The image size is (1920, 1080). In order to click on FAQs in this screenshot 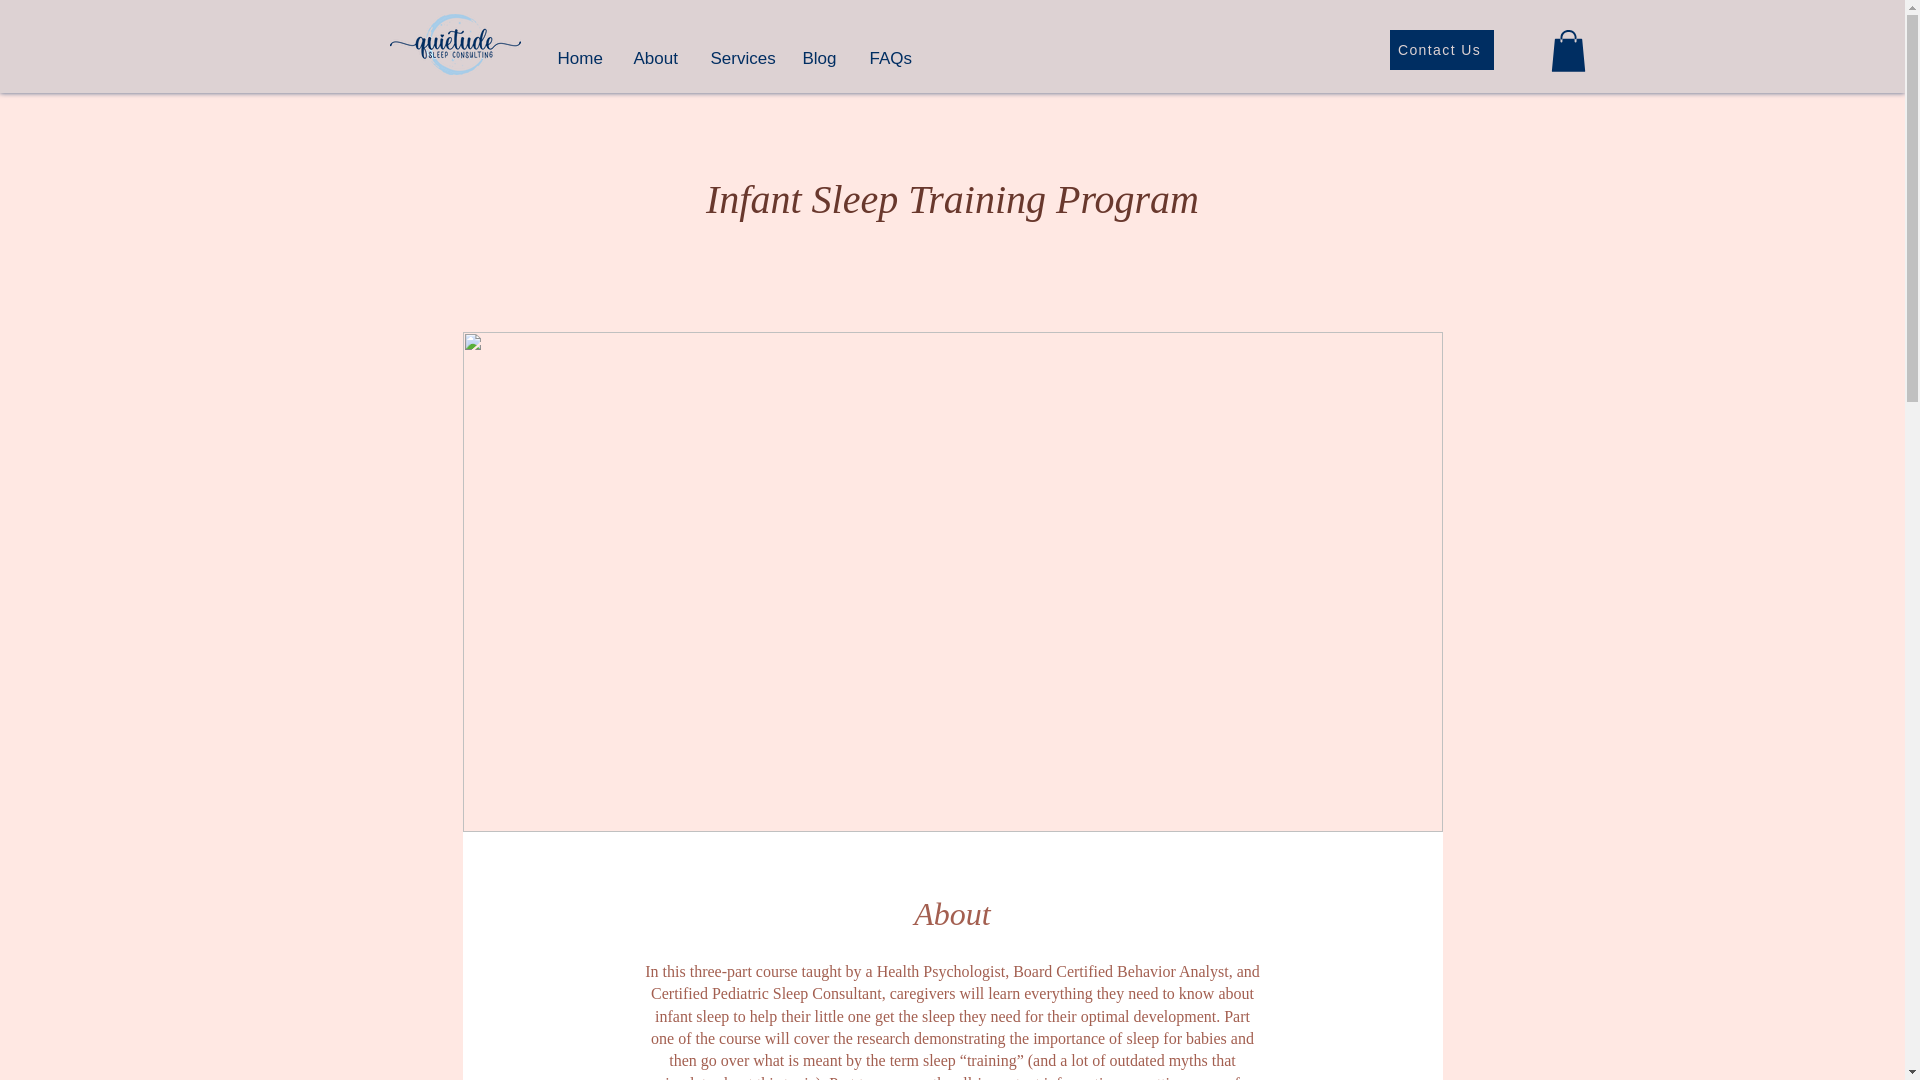, I will do `click(888, 49)`.